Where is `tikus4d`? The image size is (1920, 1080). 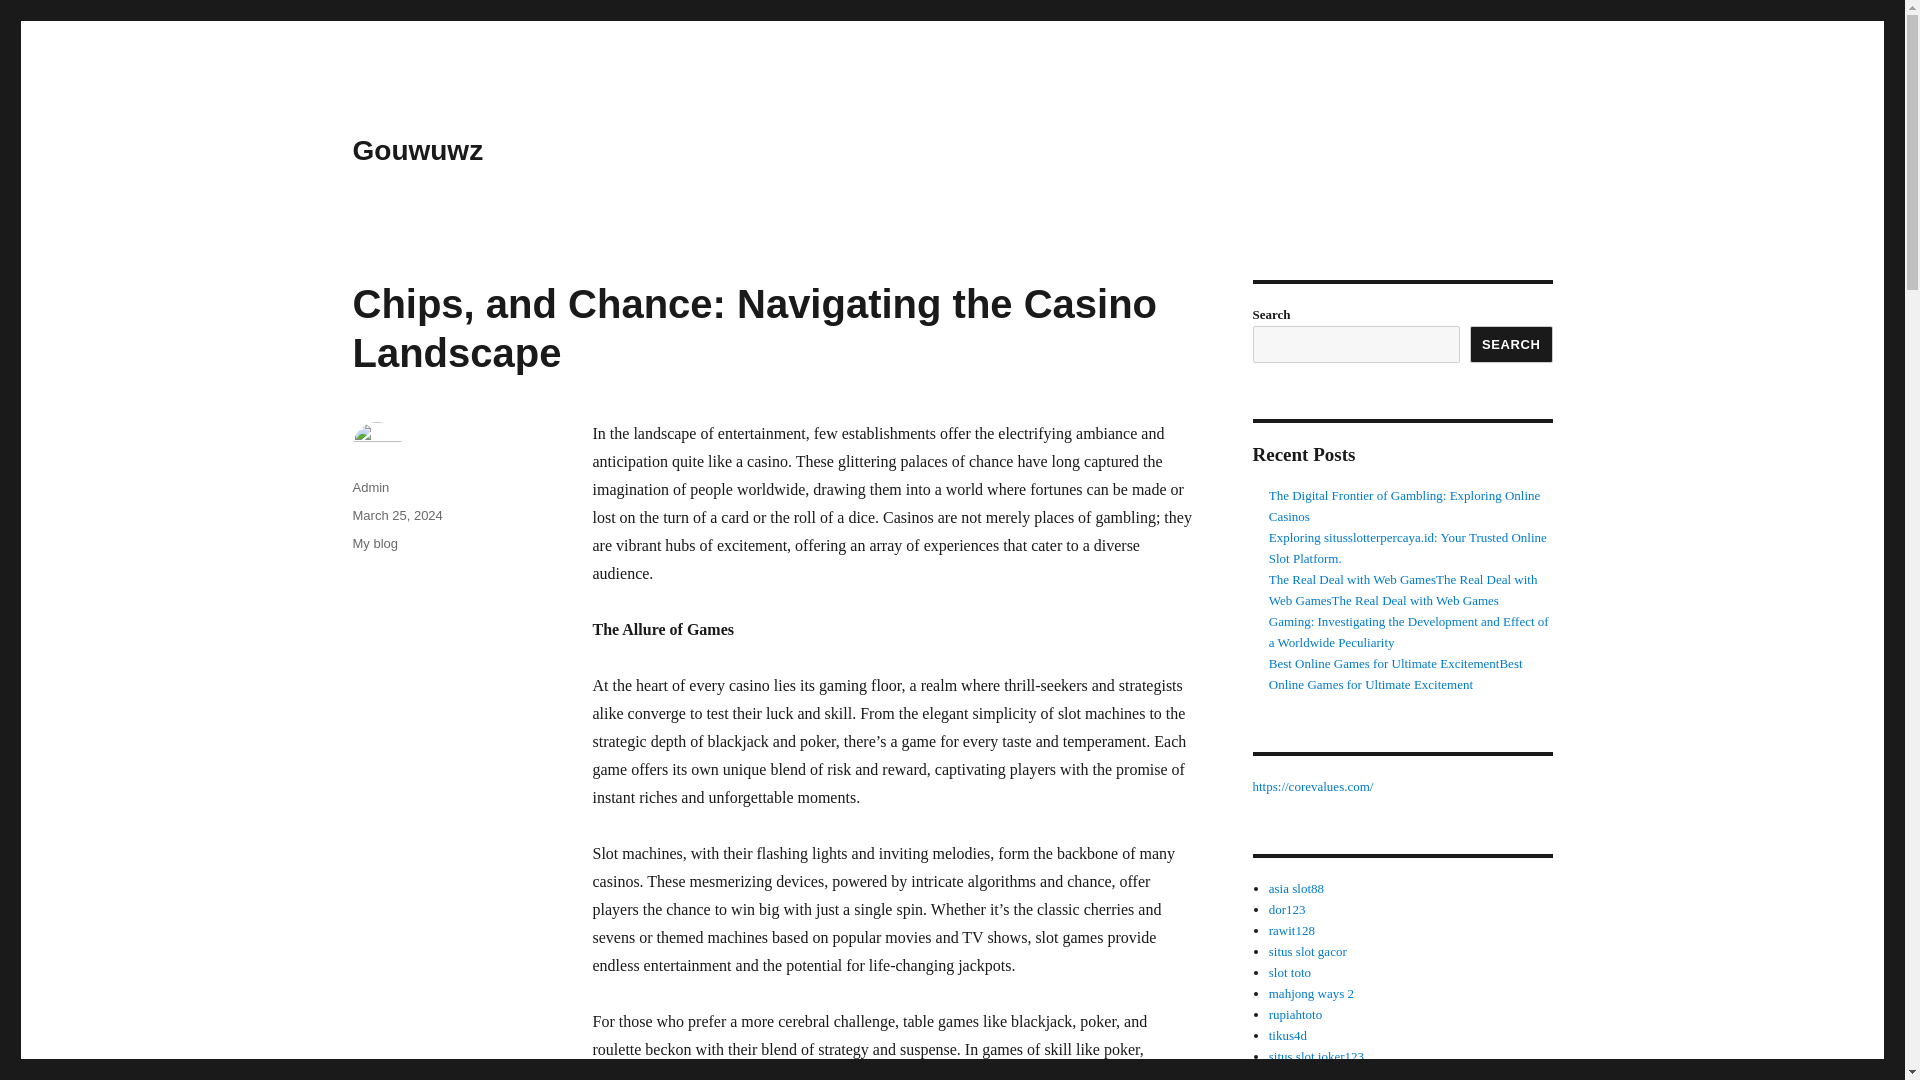
tikus4d is located at coordinates (1288, 1036).